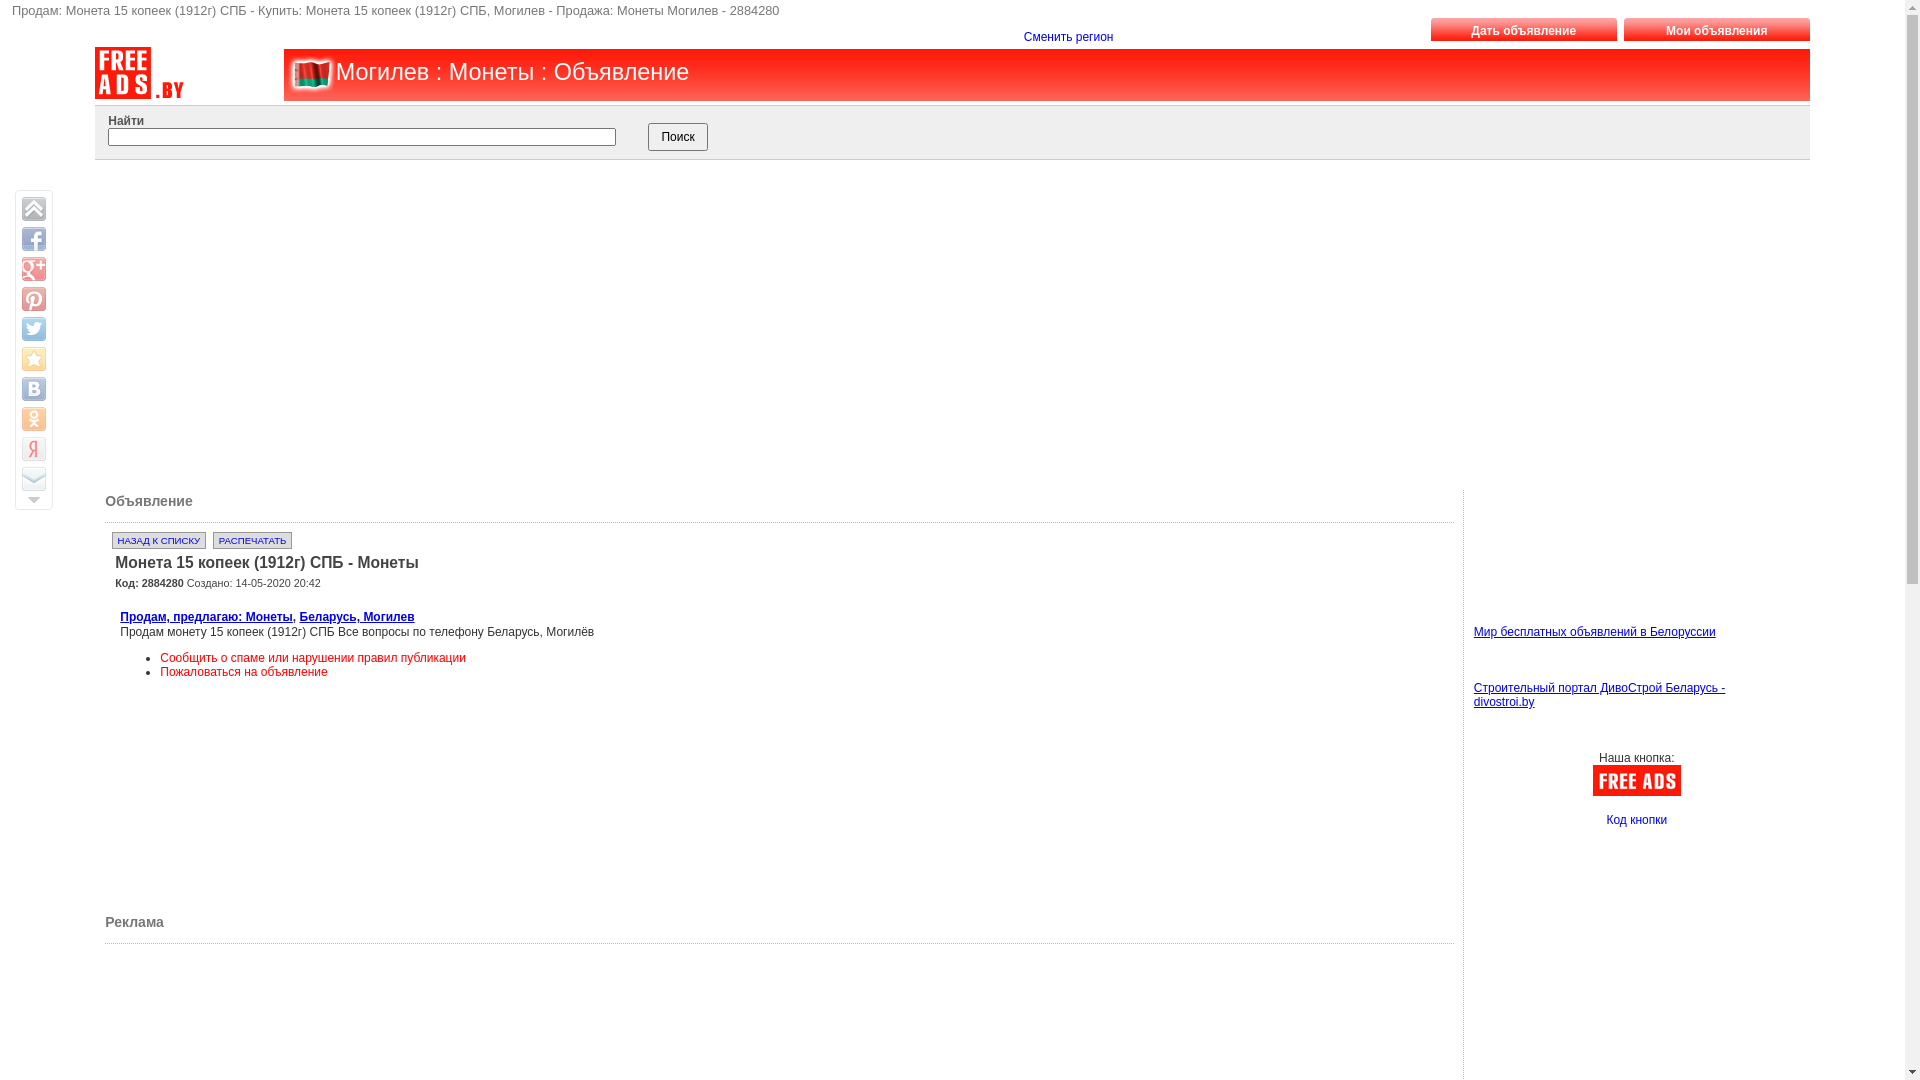 This screenshot has width=1920, height=1080. I want to click on Advertisement, so click(1564, 535).